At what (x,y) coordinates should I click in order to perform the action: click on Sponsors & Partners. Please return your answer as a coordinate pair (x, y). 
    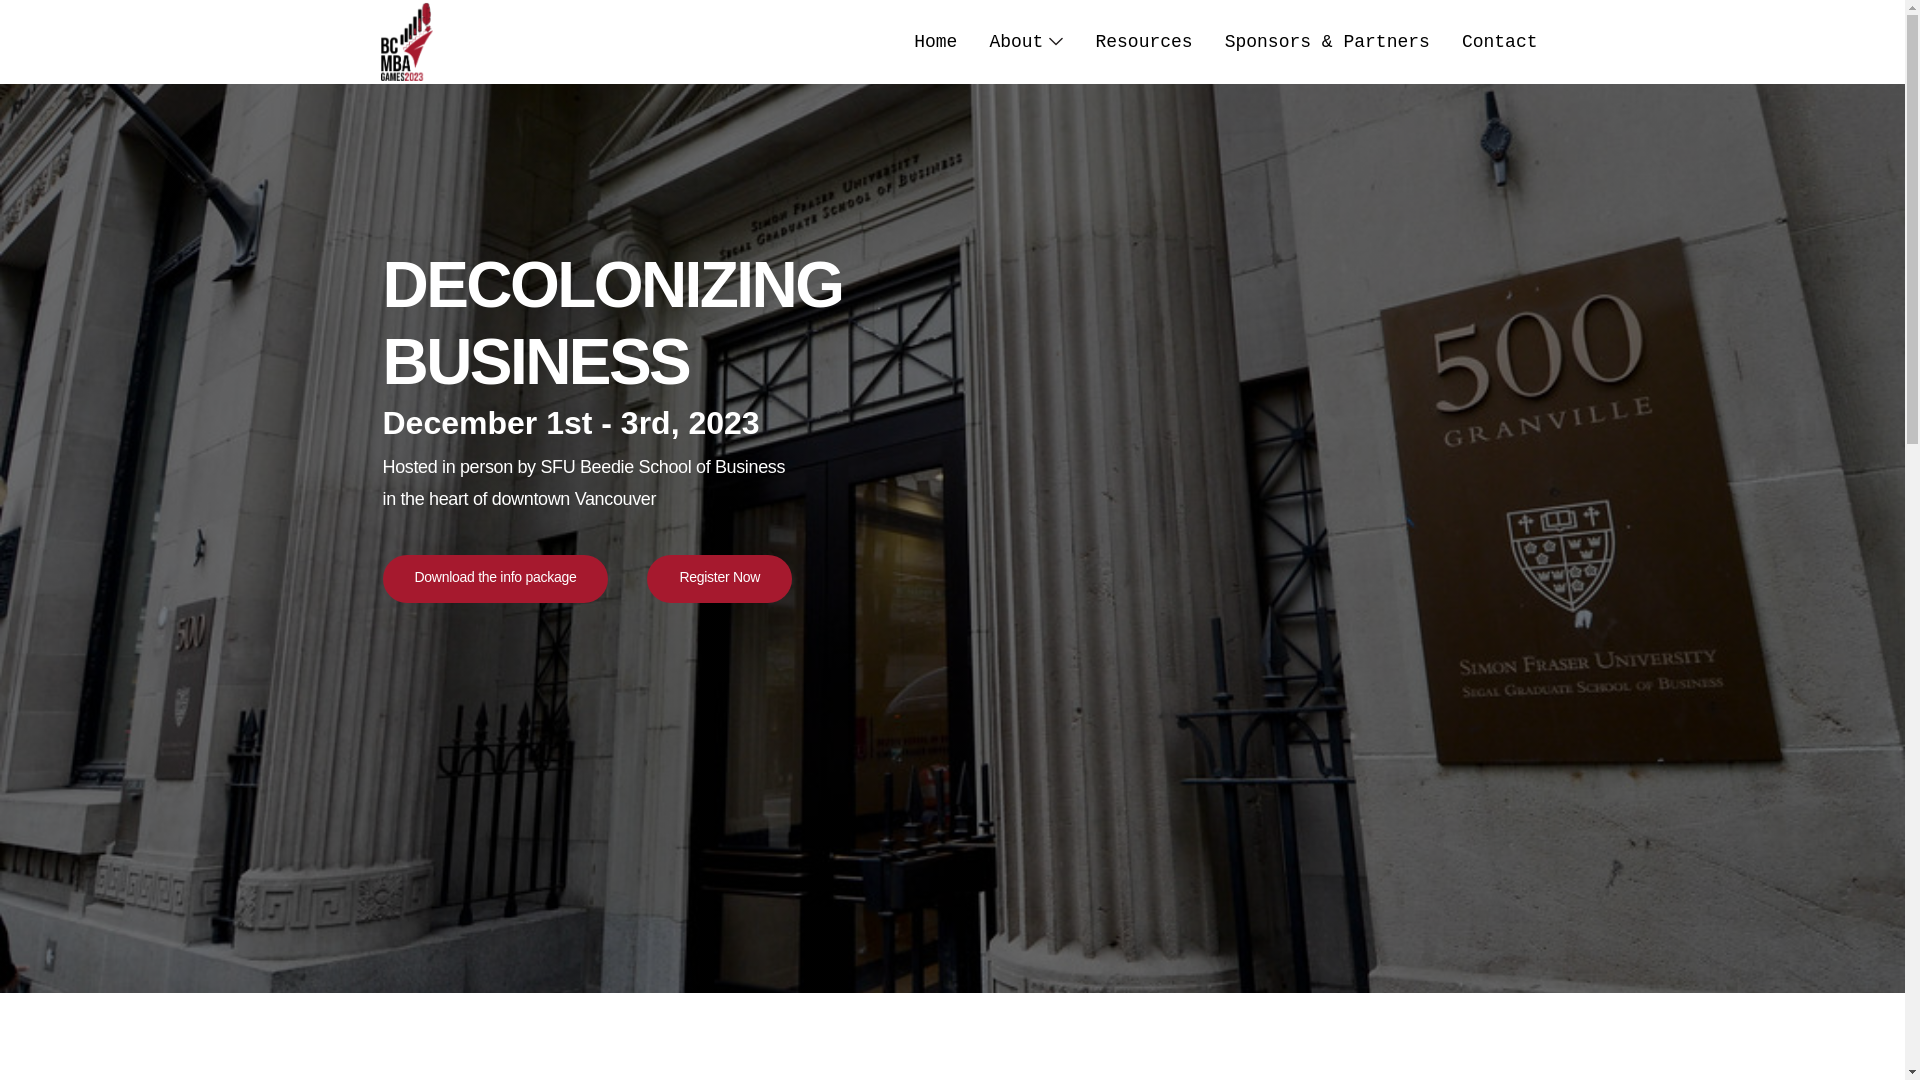
    Looking at the image, I should click on (1328, 42).